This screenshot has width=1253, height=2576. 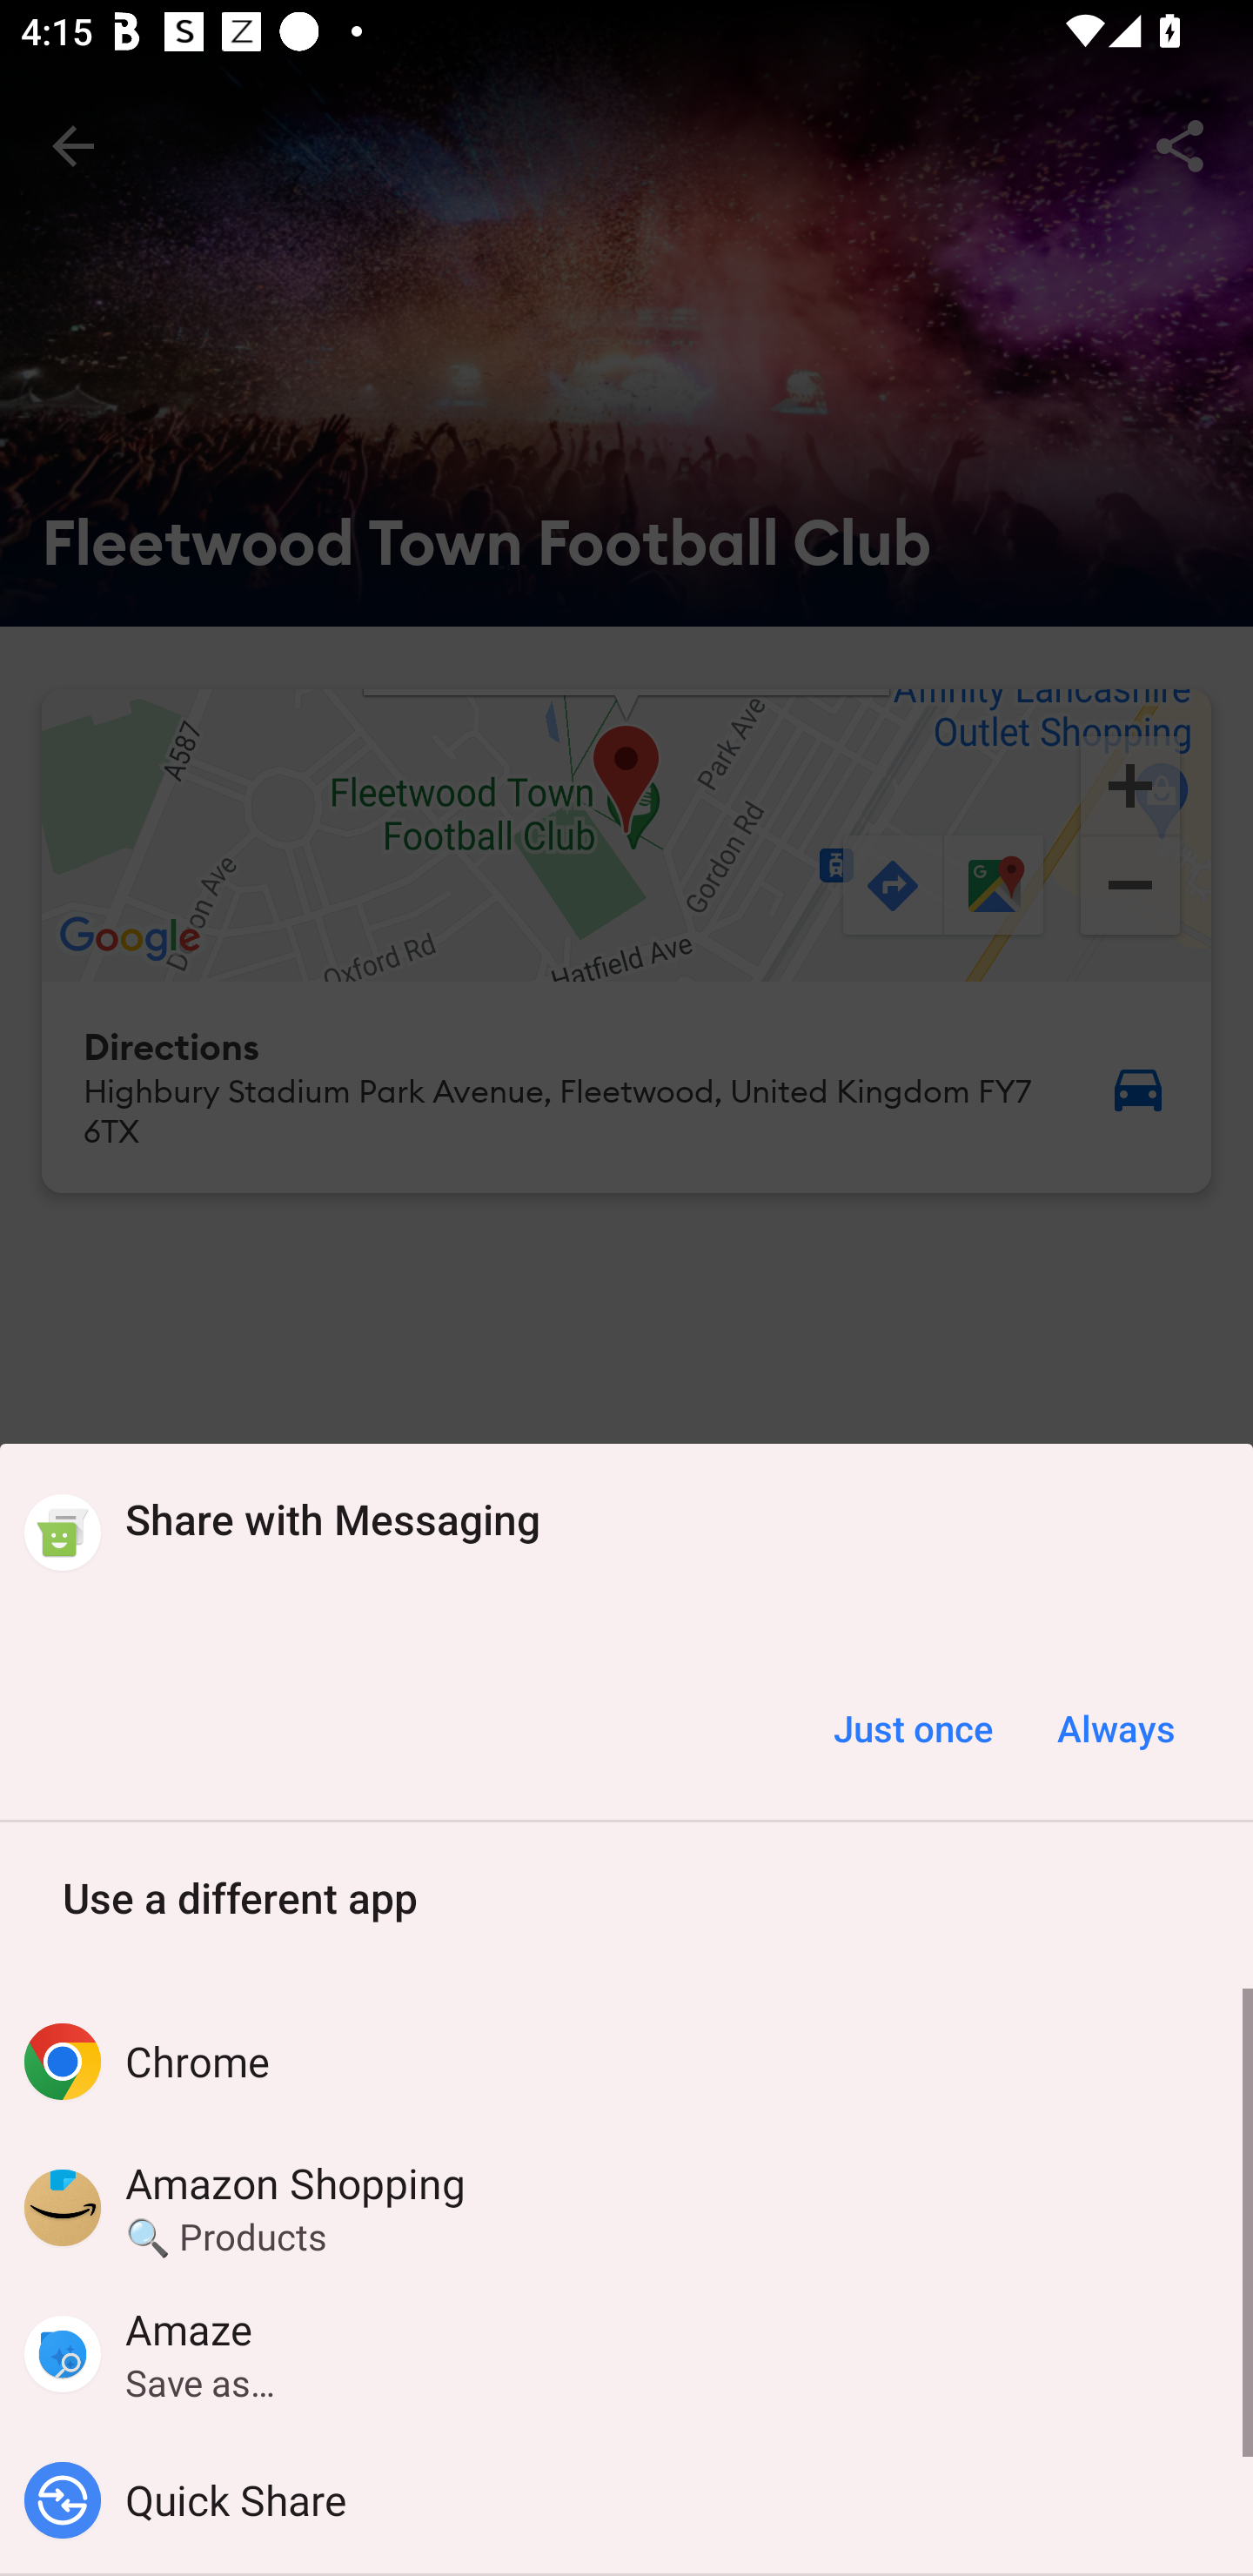 What do you see at coordinates (626, 2353) in the screenshot?
I see `Amaze Save as…` at bounding box center [626, 2353].